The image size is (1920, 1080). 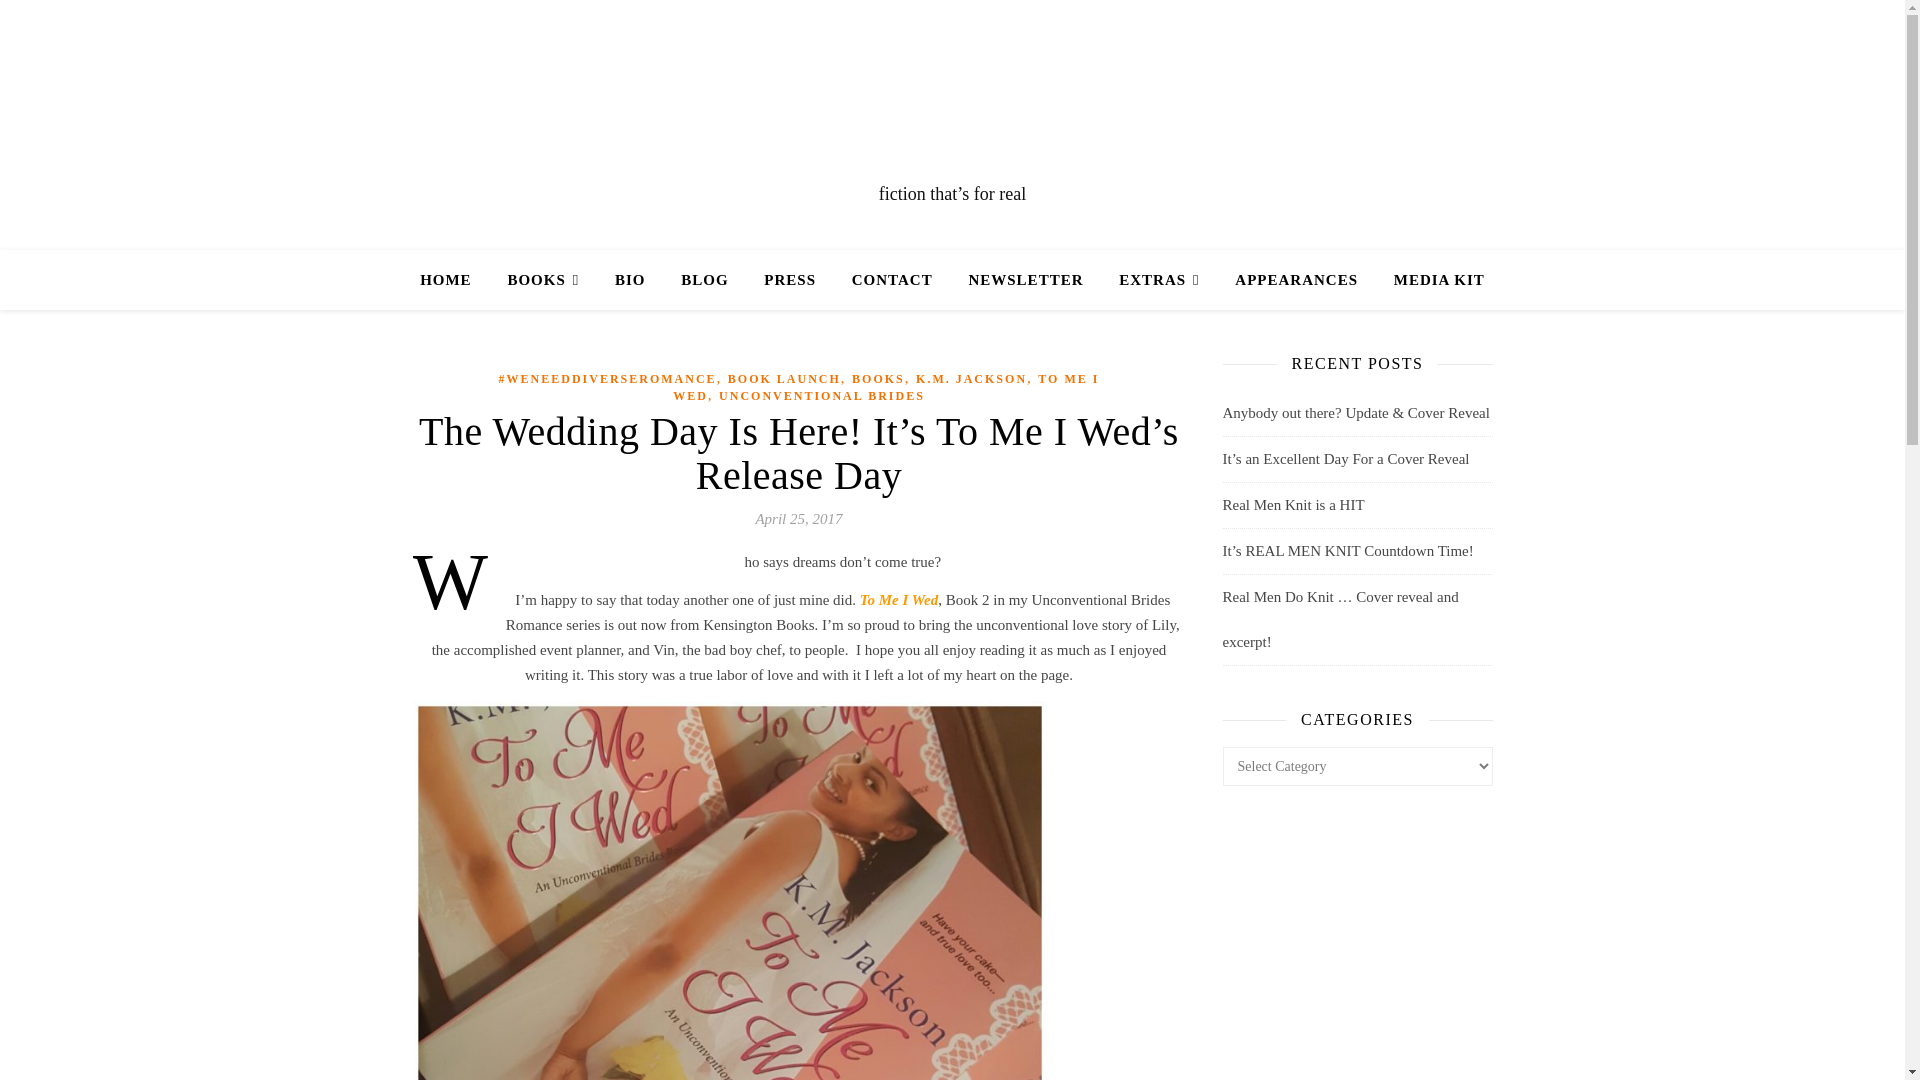 I want to click on PRESS, so click(x=790, y=279).